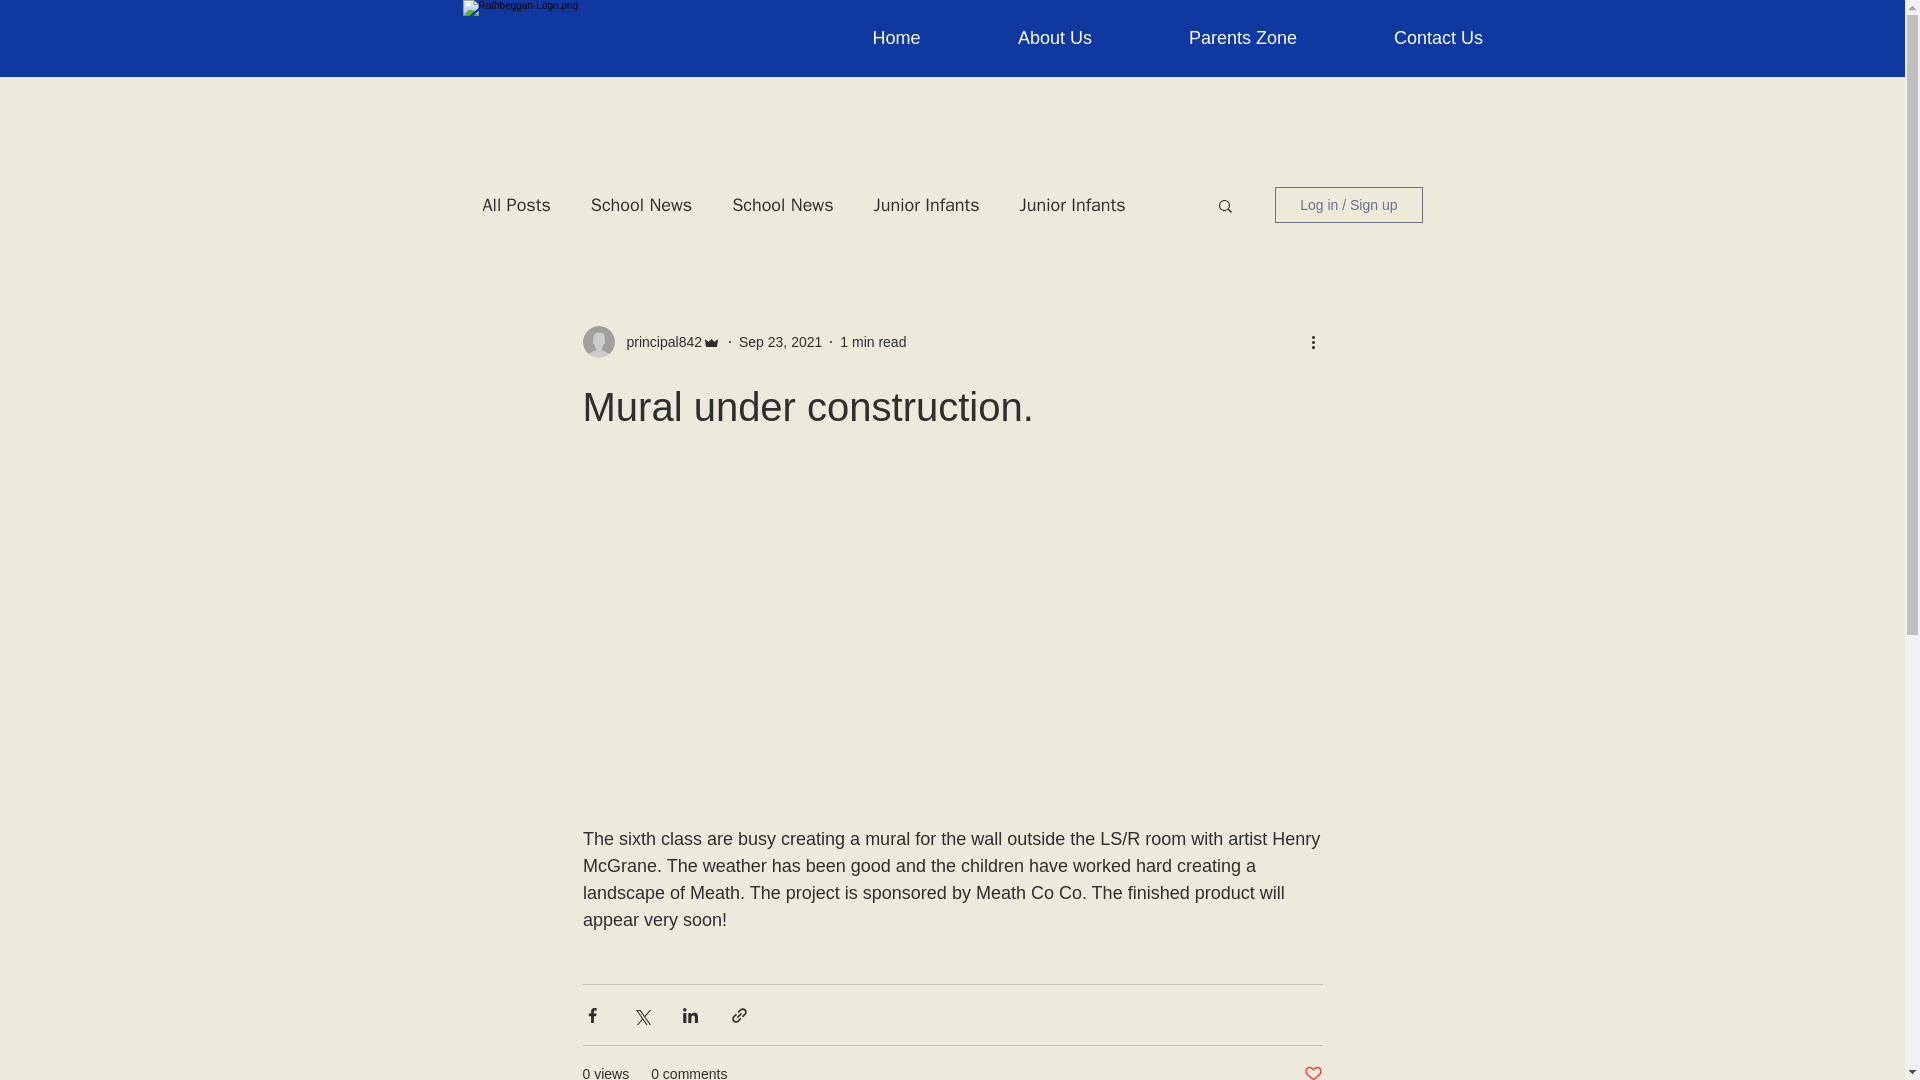 The width and height of the screenshot is (1920, 1080). Describe the element at coordinates (1438, 37) in the screenshot. I see `Contact Us` at that location.